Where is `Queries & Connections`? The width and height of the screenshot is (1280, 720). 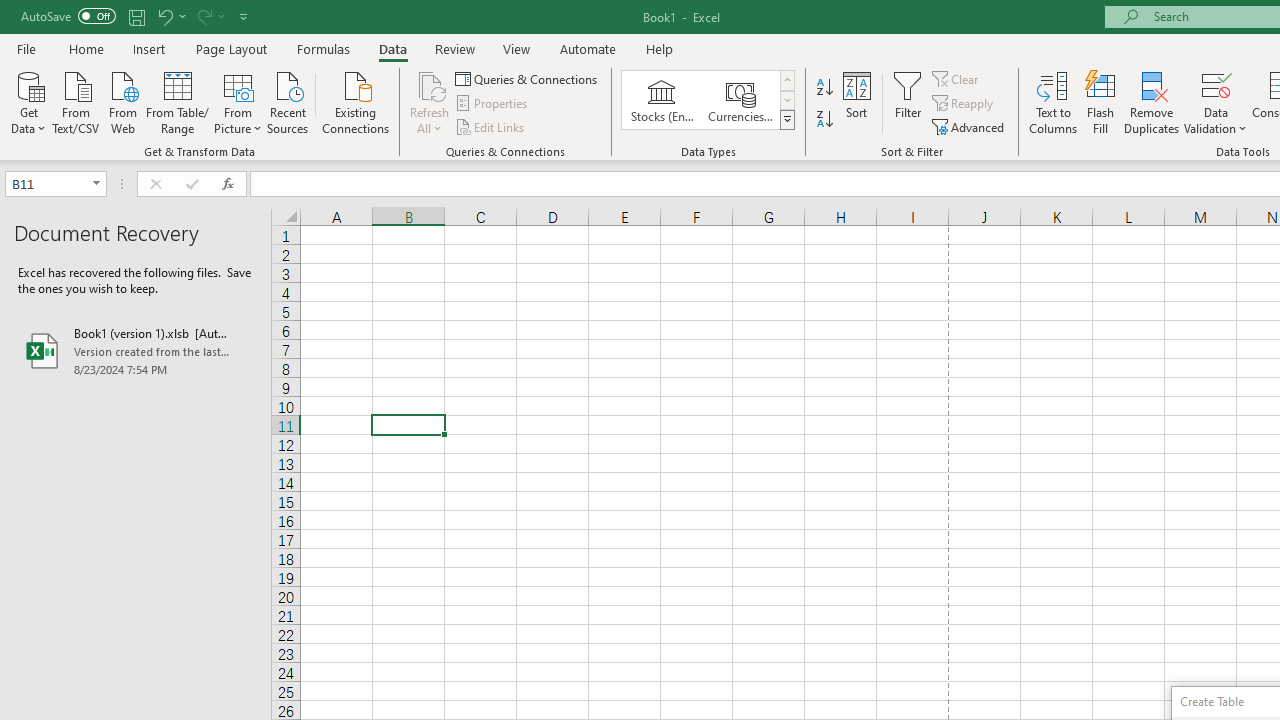
Queries & Connections is located at coordinates (528, 78).